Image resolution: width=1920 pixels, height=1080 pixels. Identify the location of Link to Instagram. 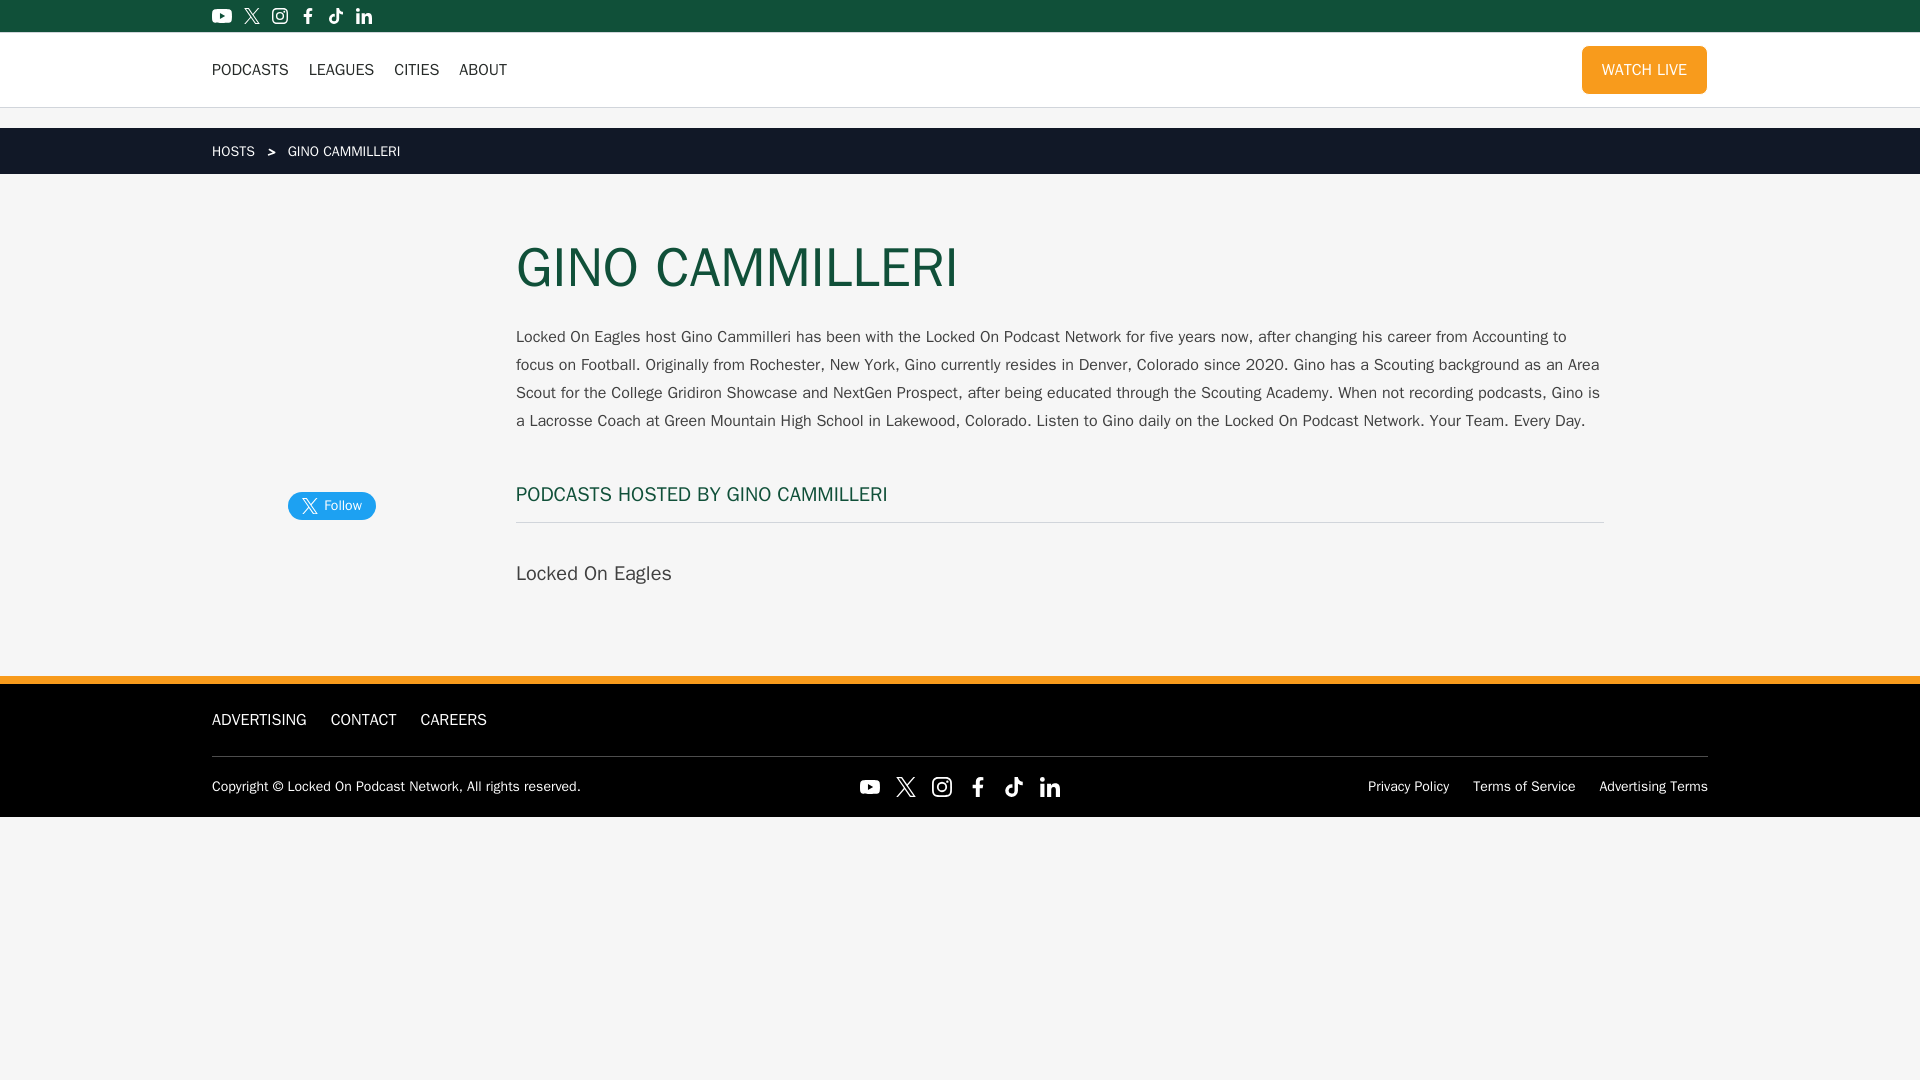
(942, 786).